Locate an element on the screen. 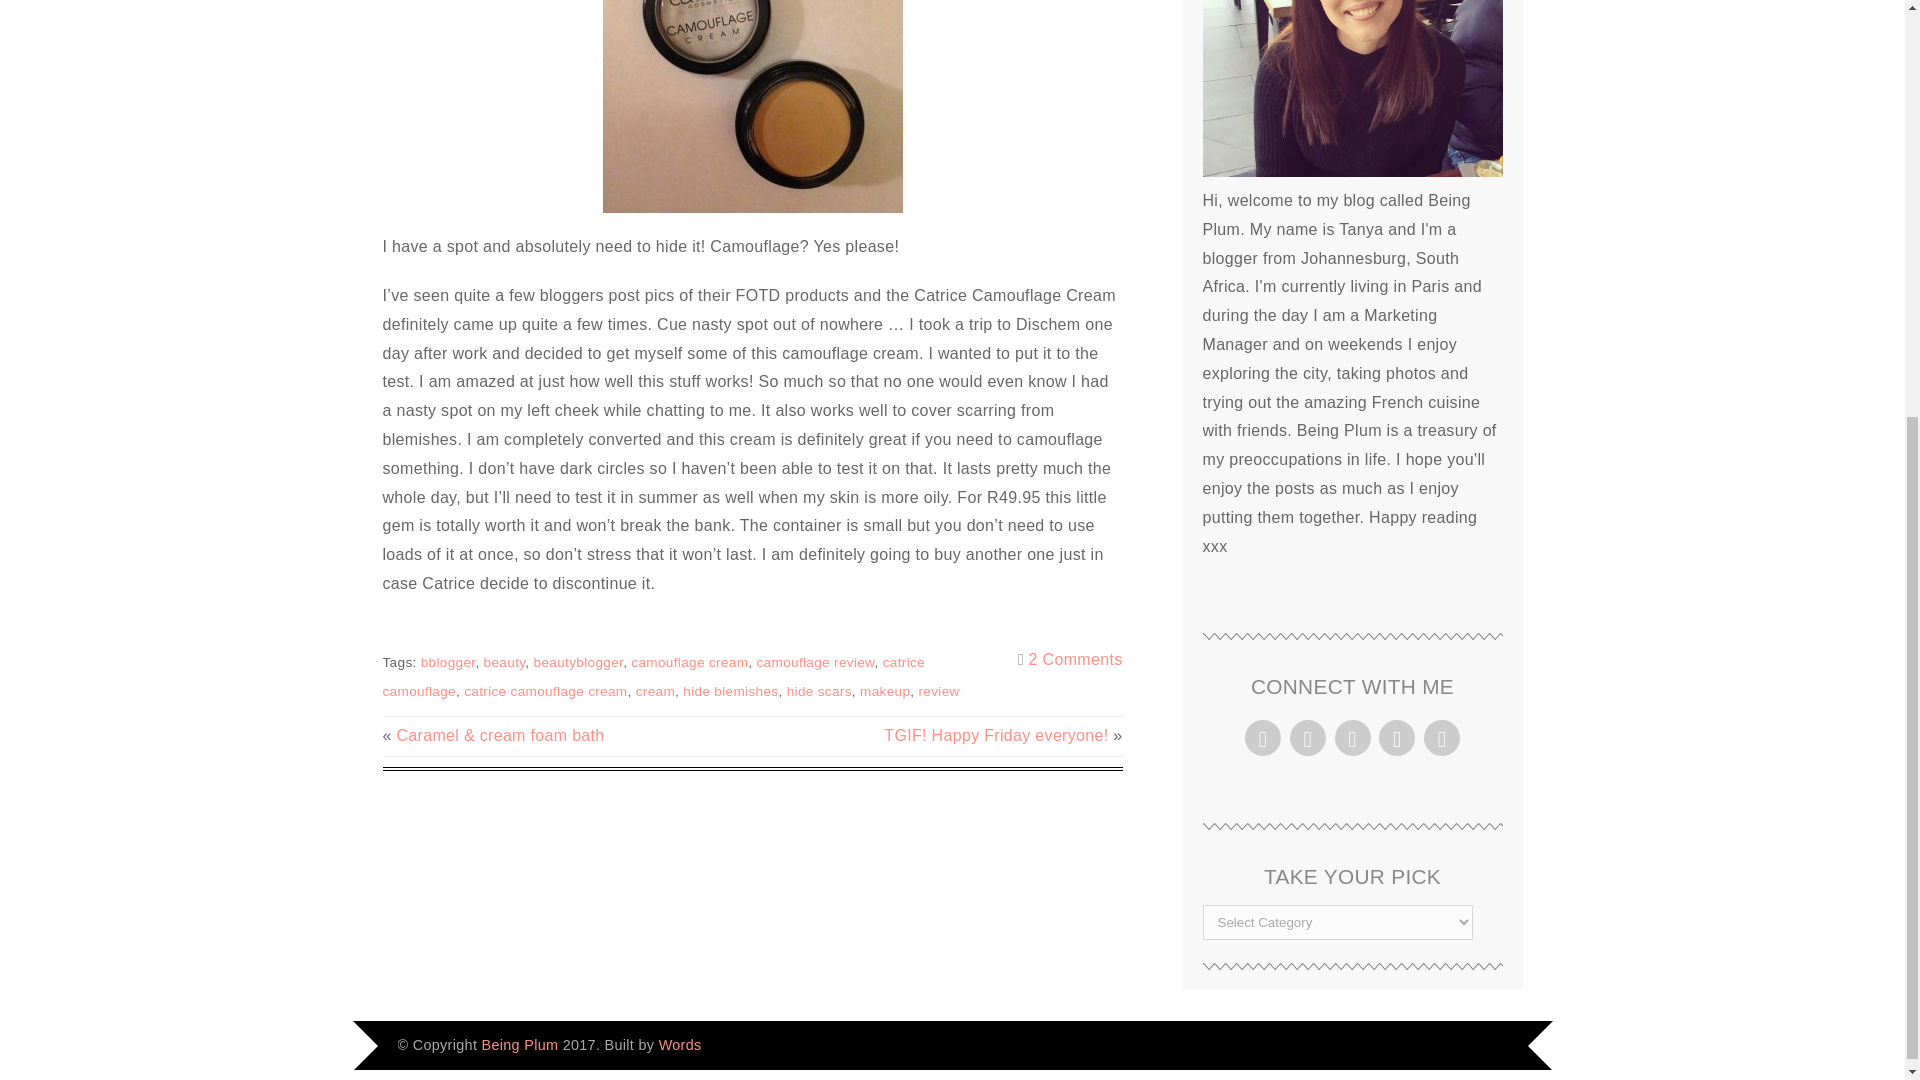  2 Comments is located at coordinates (1076, 660).